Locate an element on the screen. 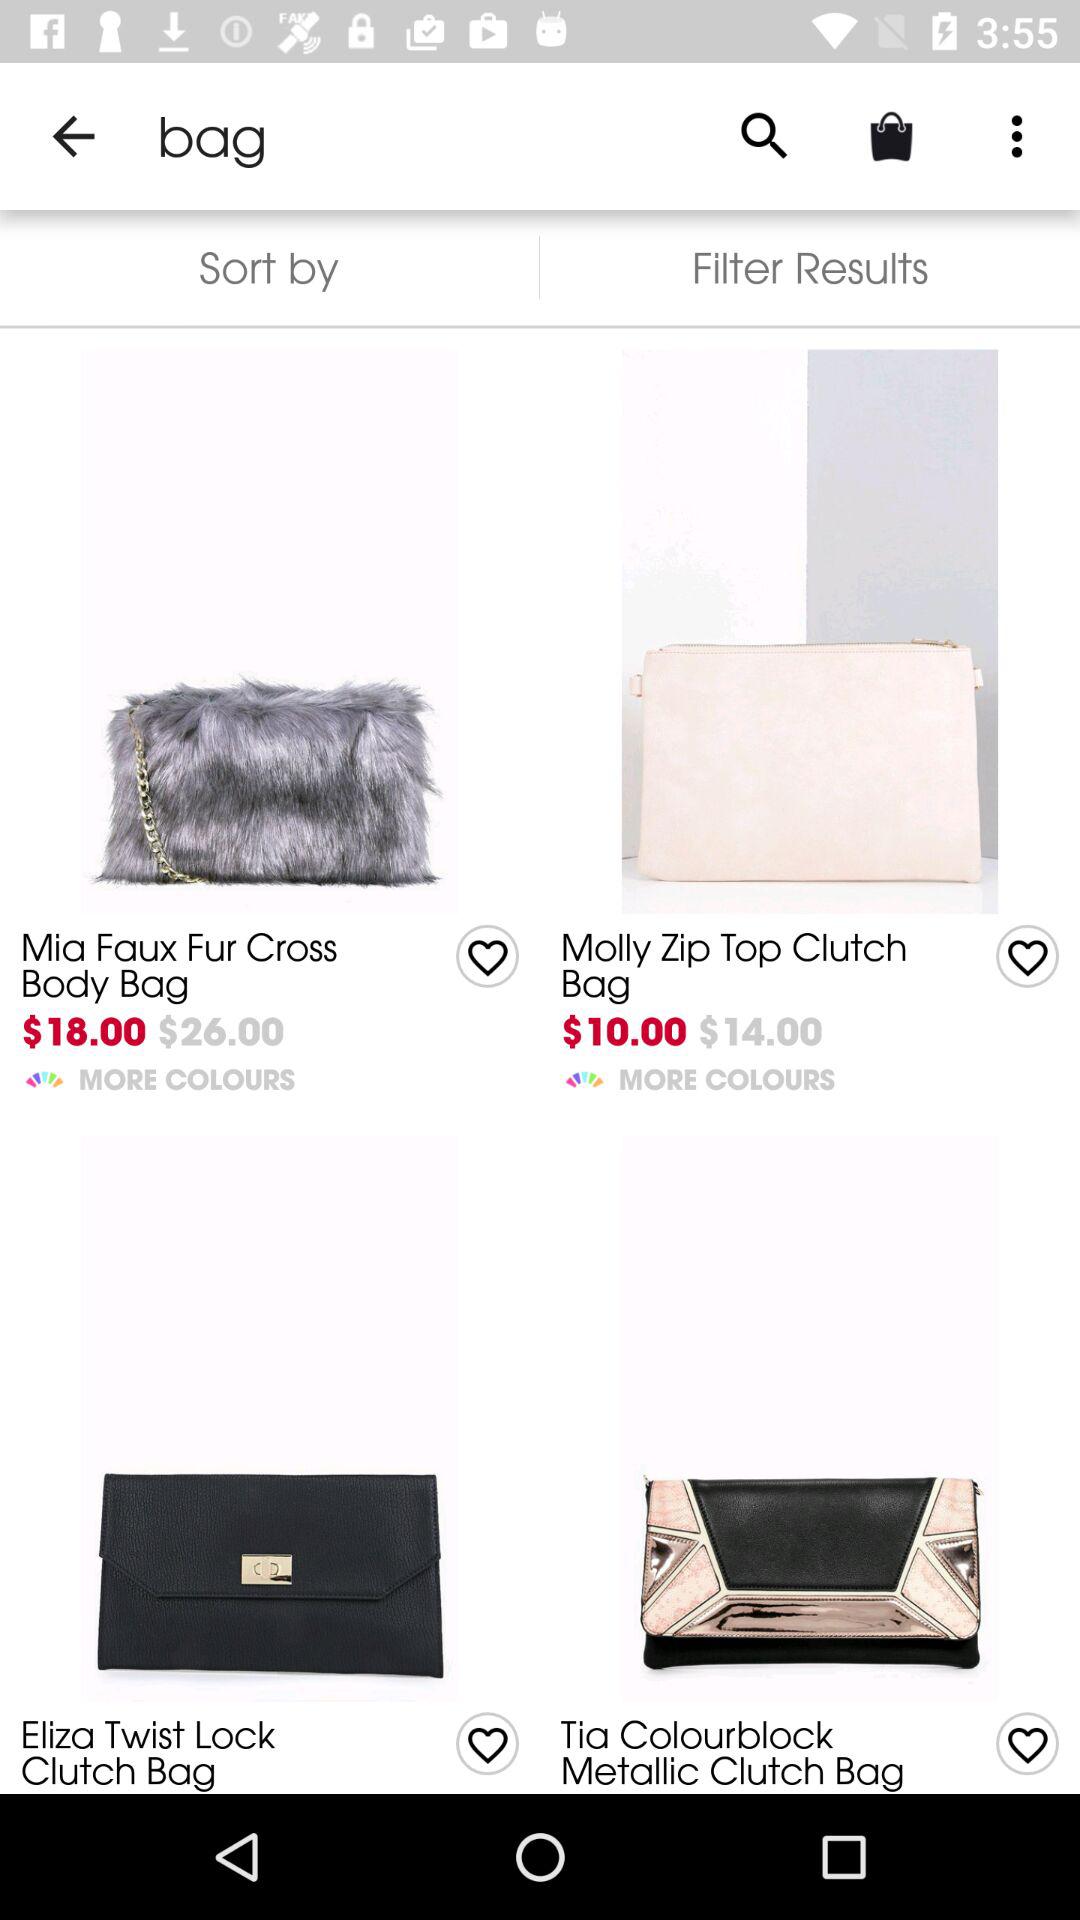  click the item to the right of sort by item is located at coordinates (764, 136).